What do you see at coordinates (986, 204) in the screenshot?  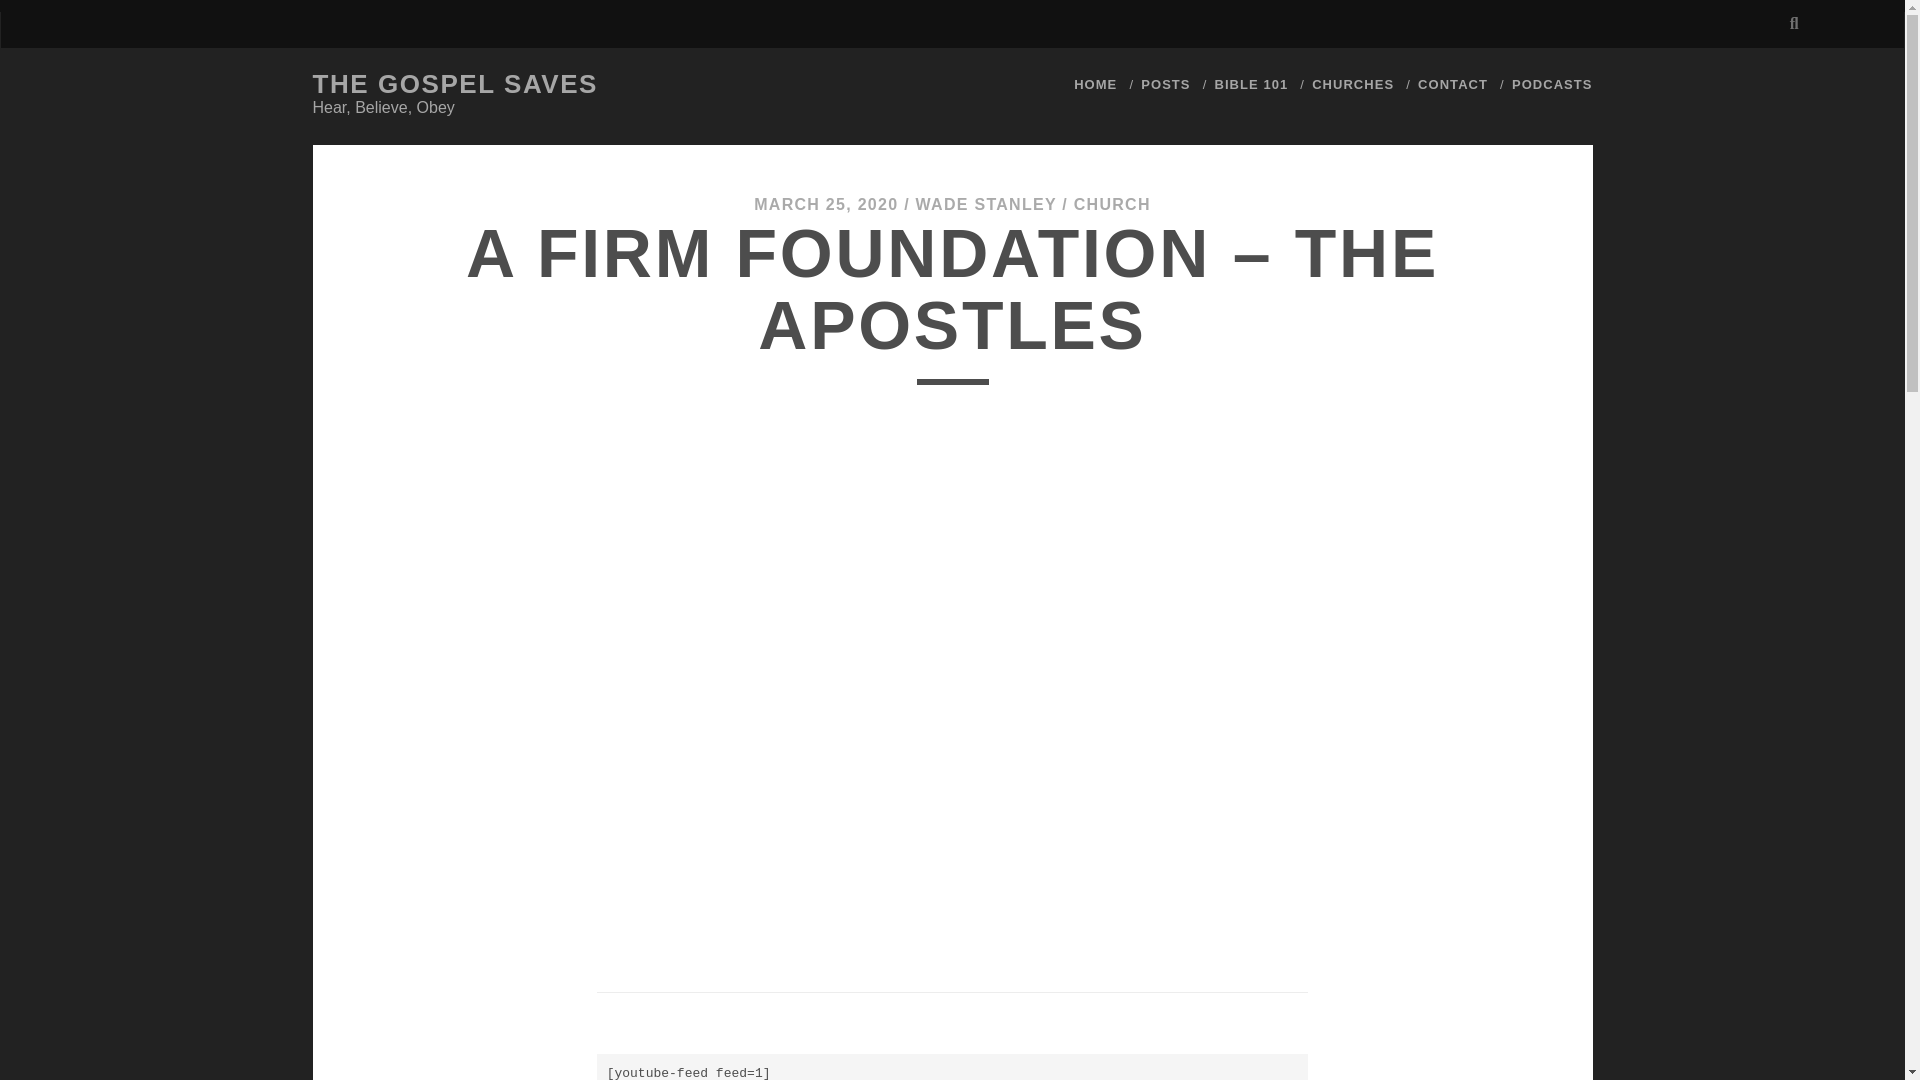 I see `WADE STANLEY` at bounding box center [986, 204].